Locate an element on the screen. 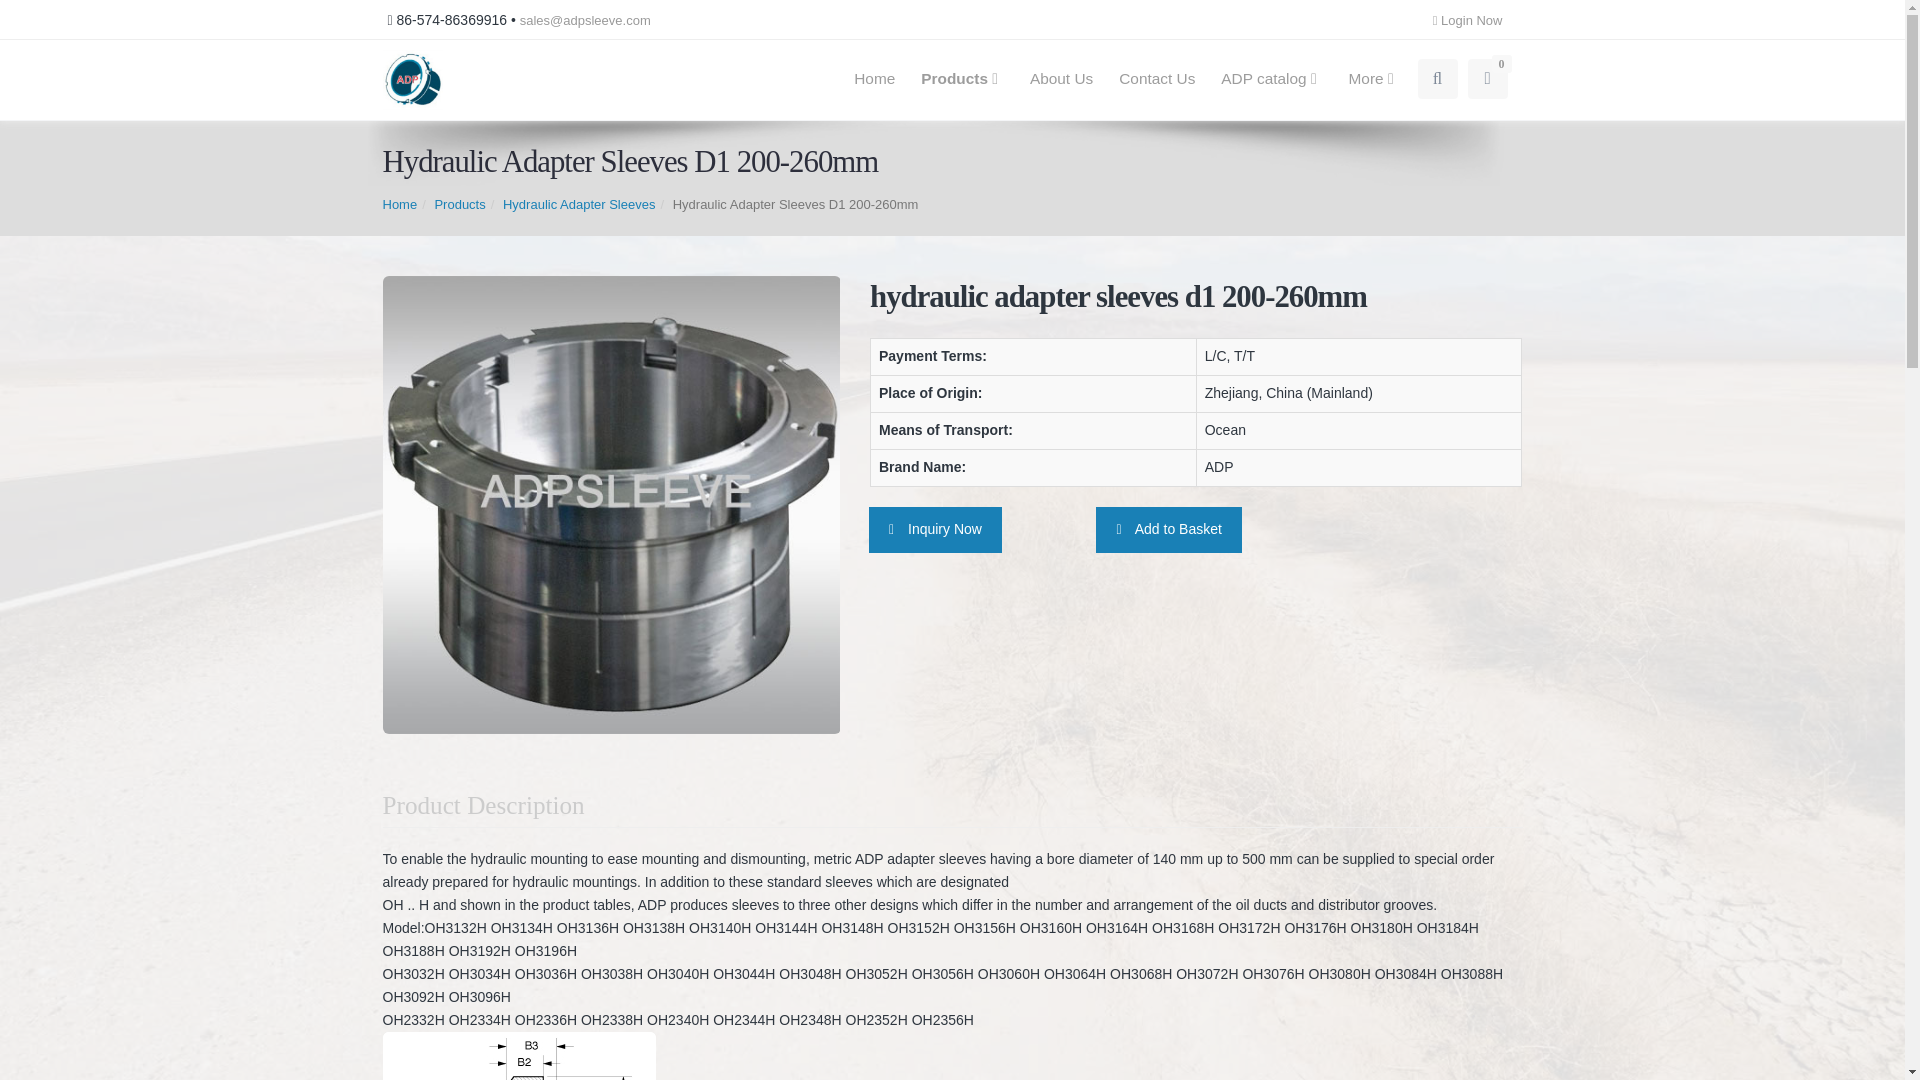 Image resolution: width=1920 pixels, height=1080 pixels. More is located at coordinates (1173, 79).